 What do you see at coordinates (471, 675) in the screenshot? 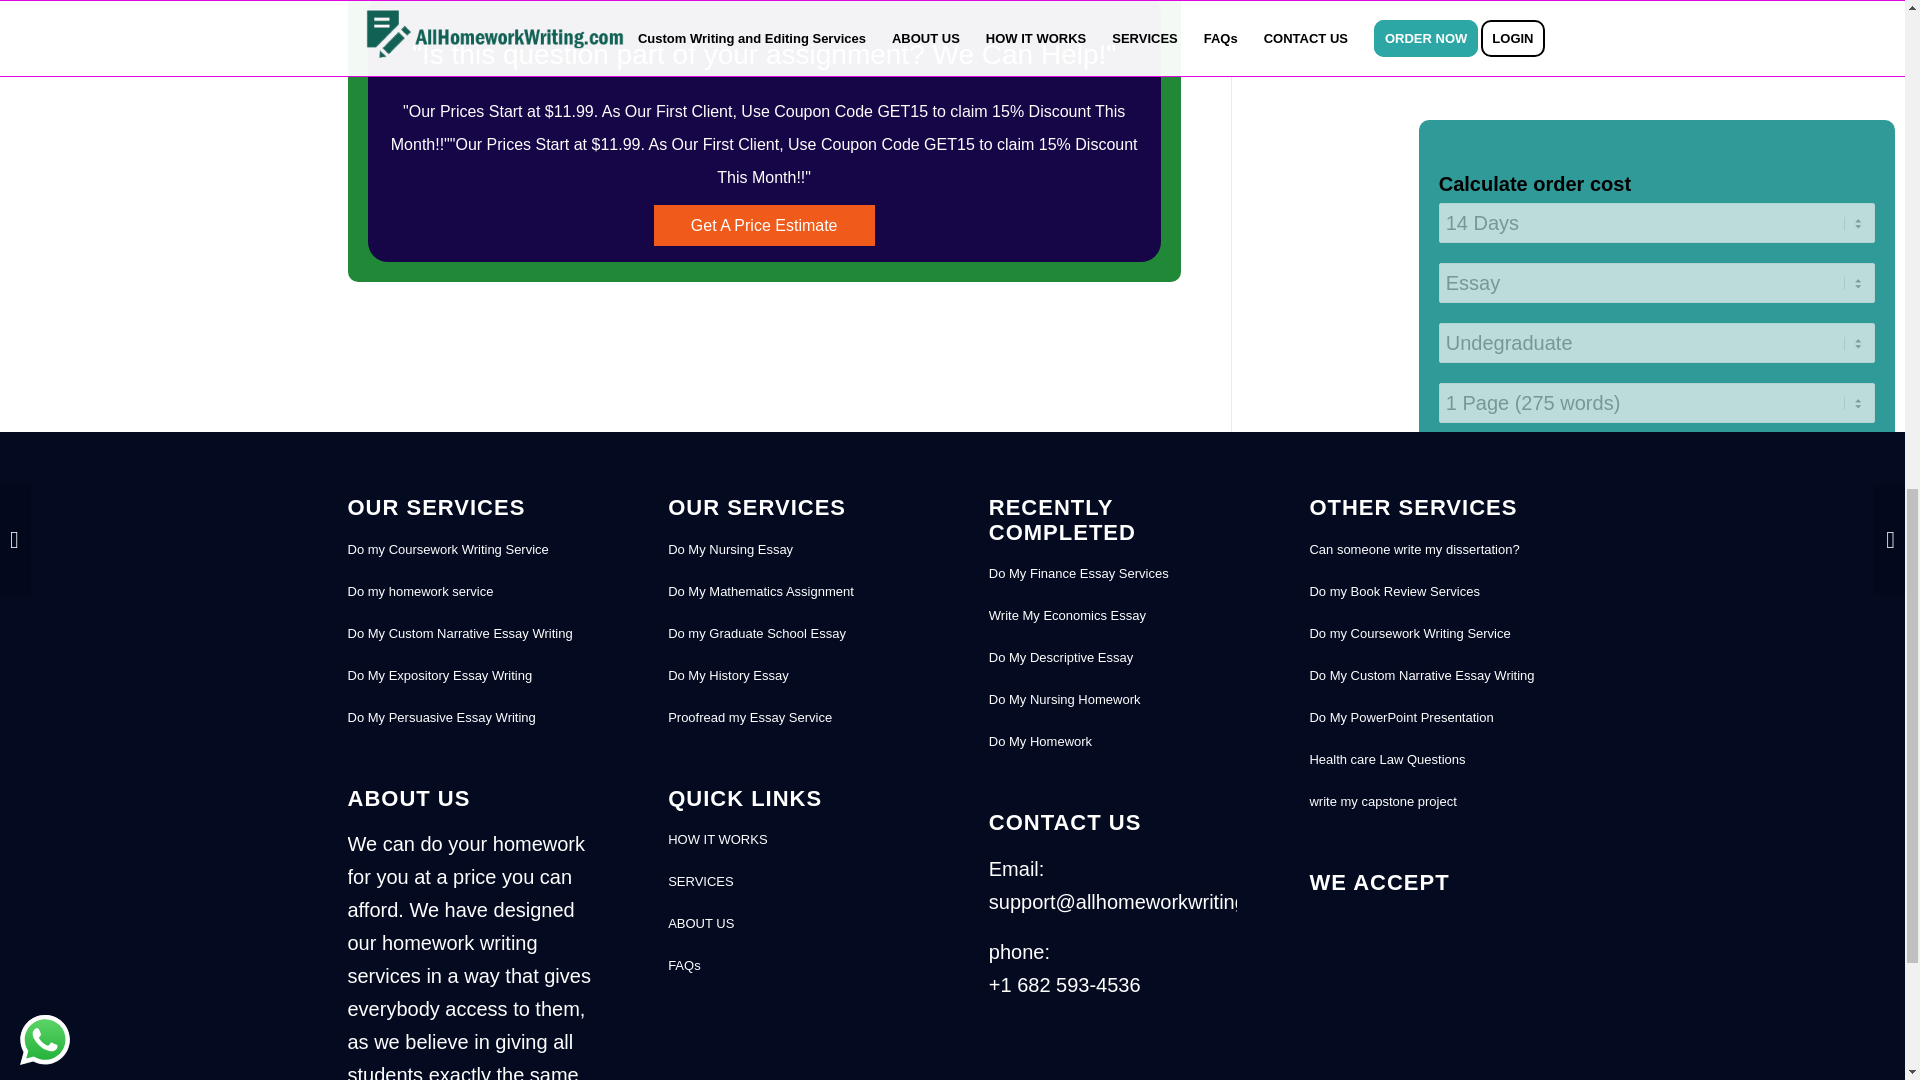
I see `Do My Expository Essay Writing` at bounding box center [471, 675].